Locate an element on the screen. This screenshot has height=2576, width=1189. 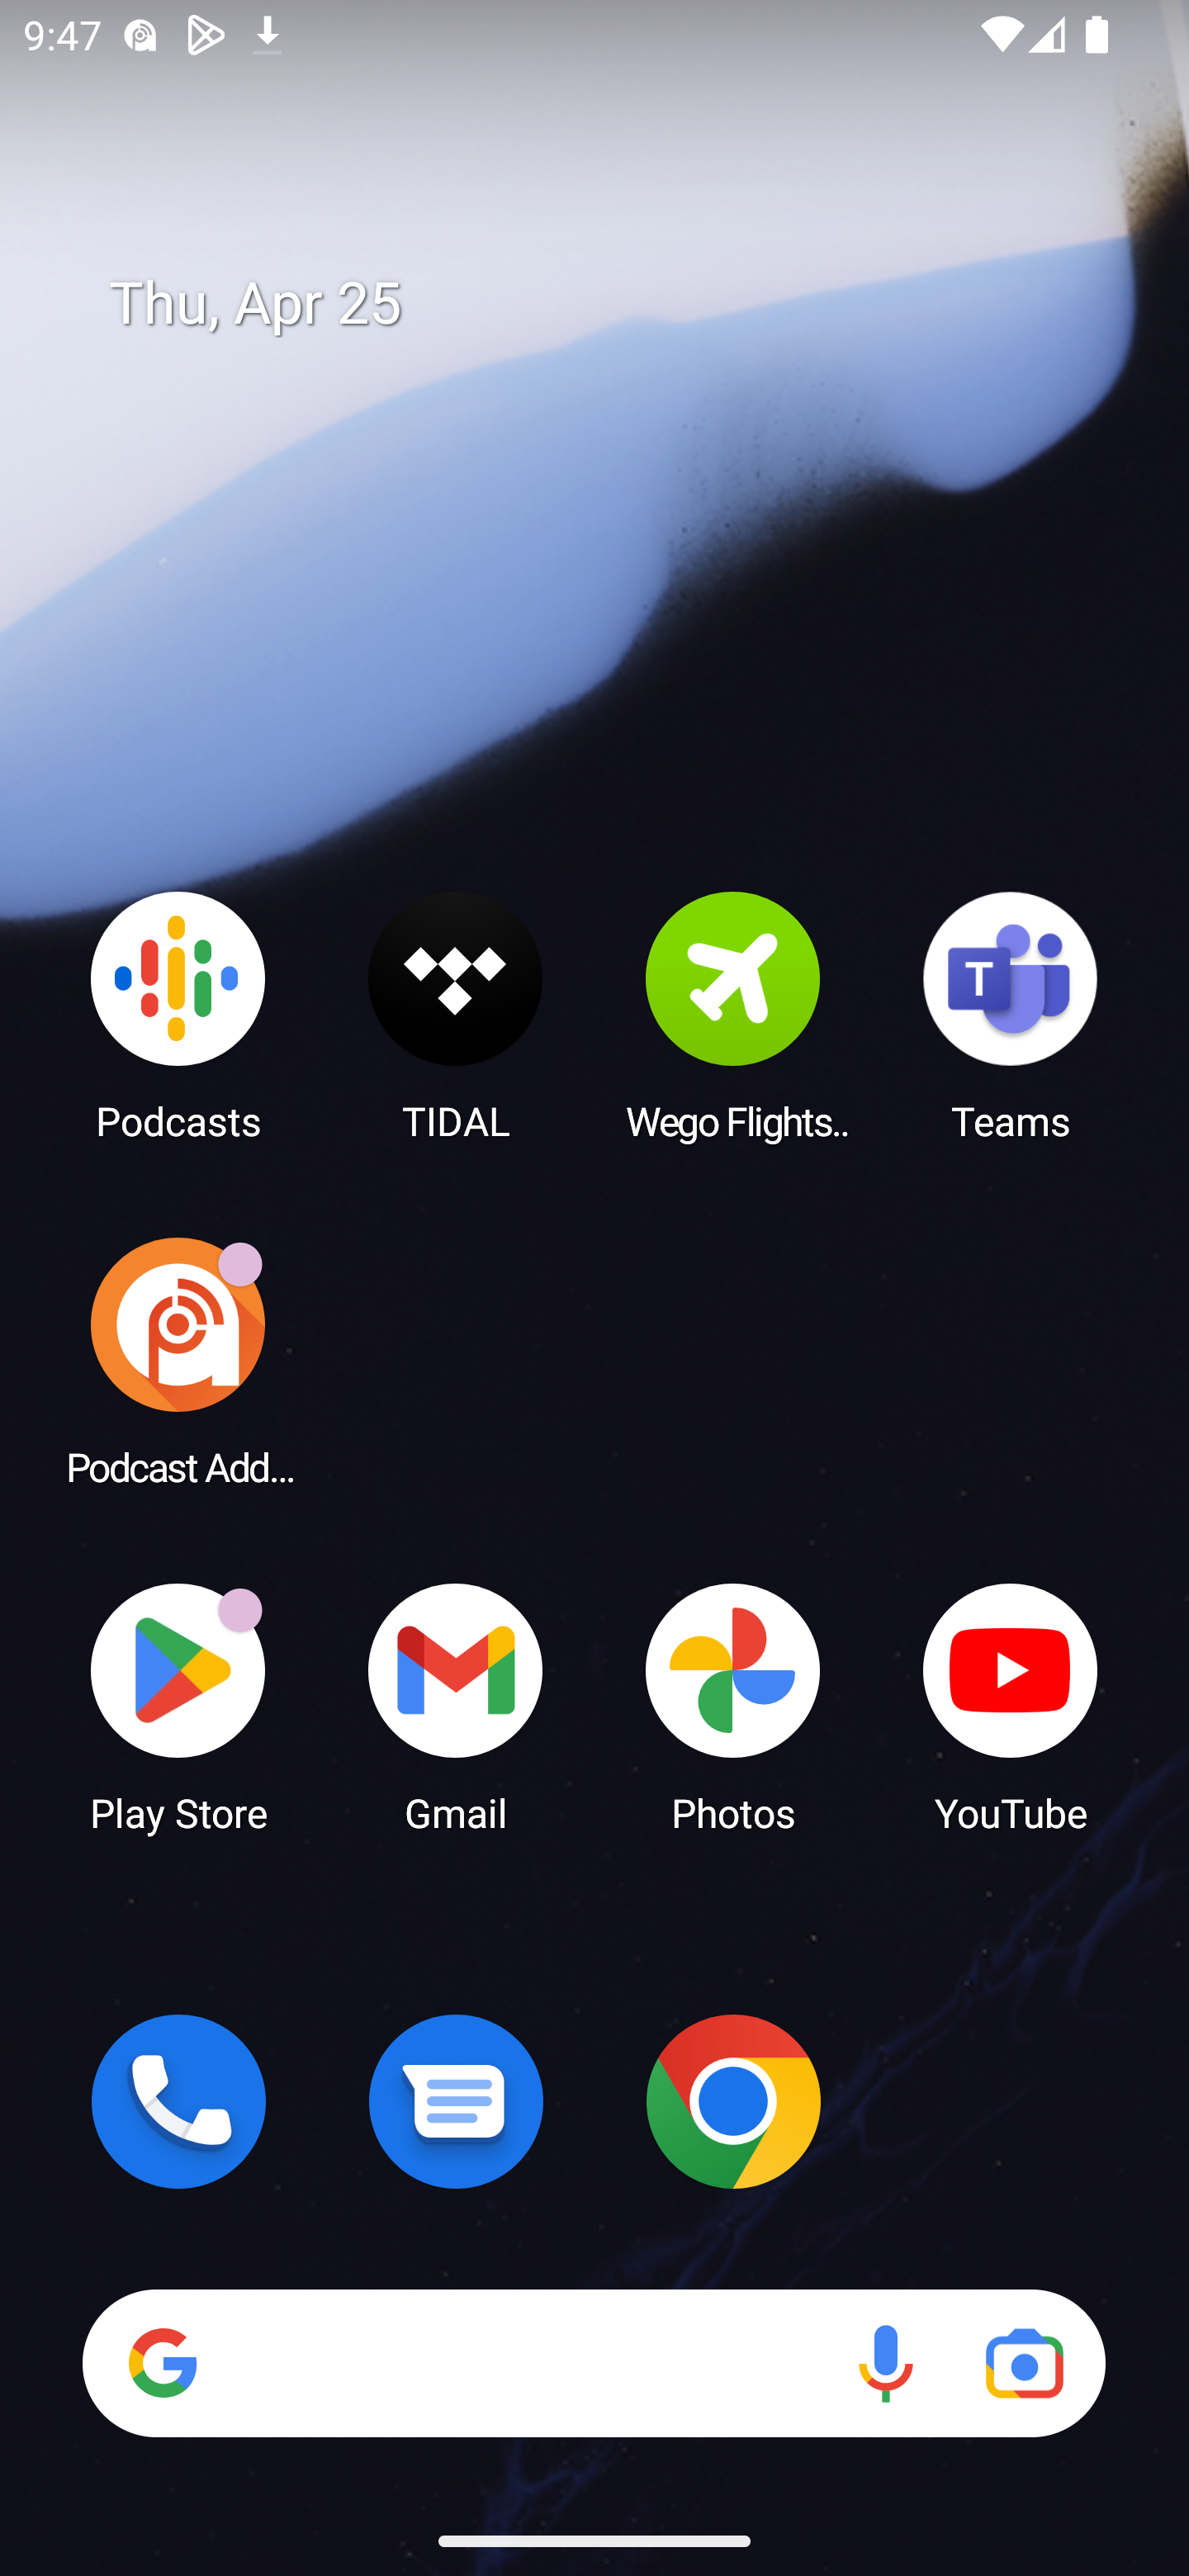
Gmail is located at coordinates (456, 1706).